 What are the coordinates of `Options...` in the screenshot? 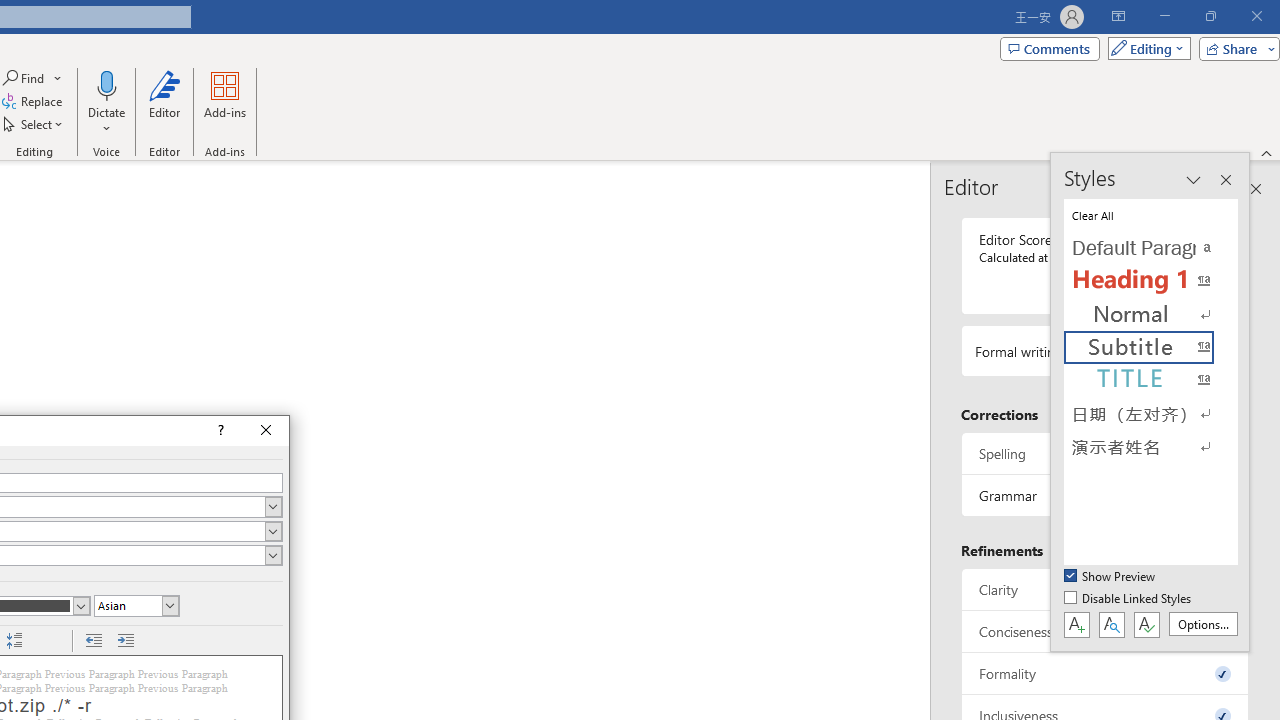 It's located at (1202, 624).